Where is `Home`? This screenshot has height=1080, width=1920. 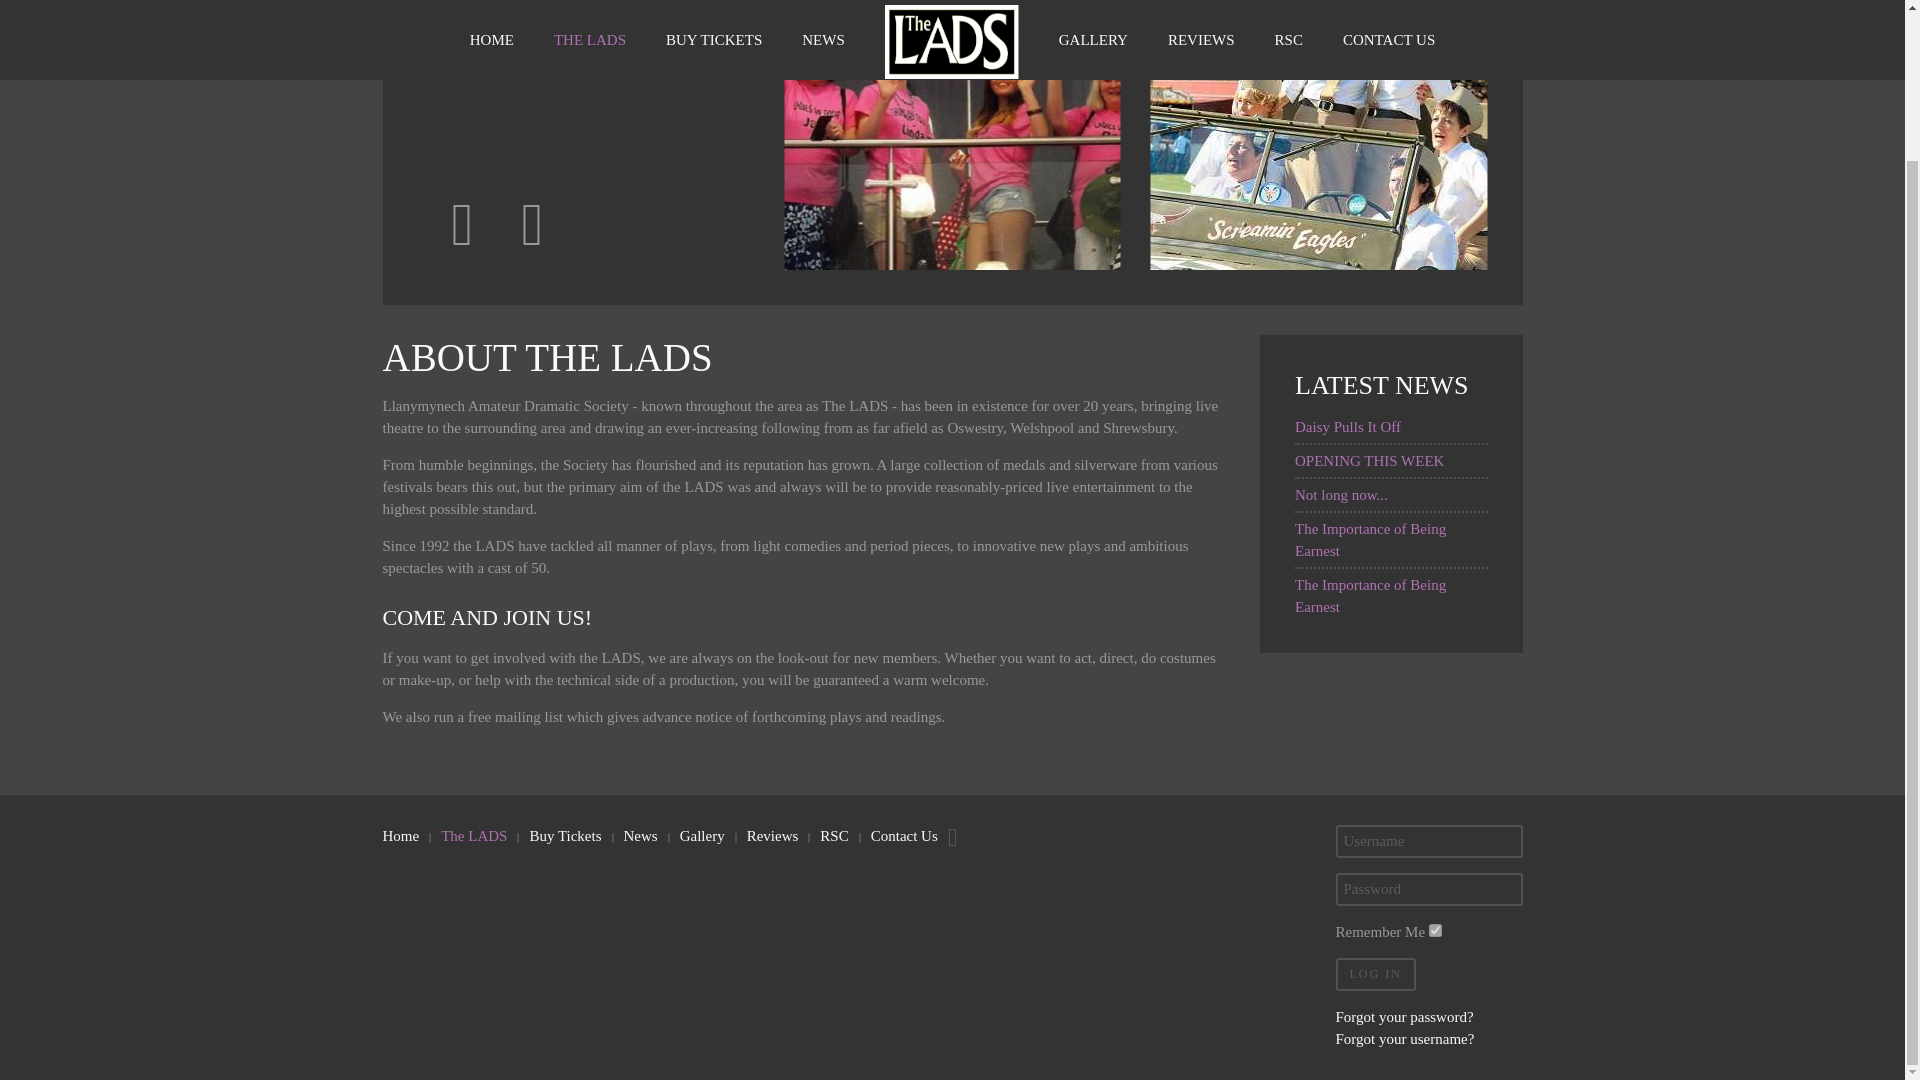 Home is located at coordinates (400, 836).